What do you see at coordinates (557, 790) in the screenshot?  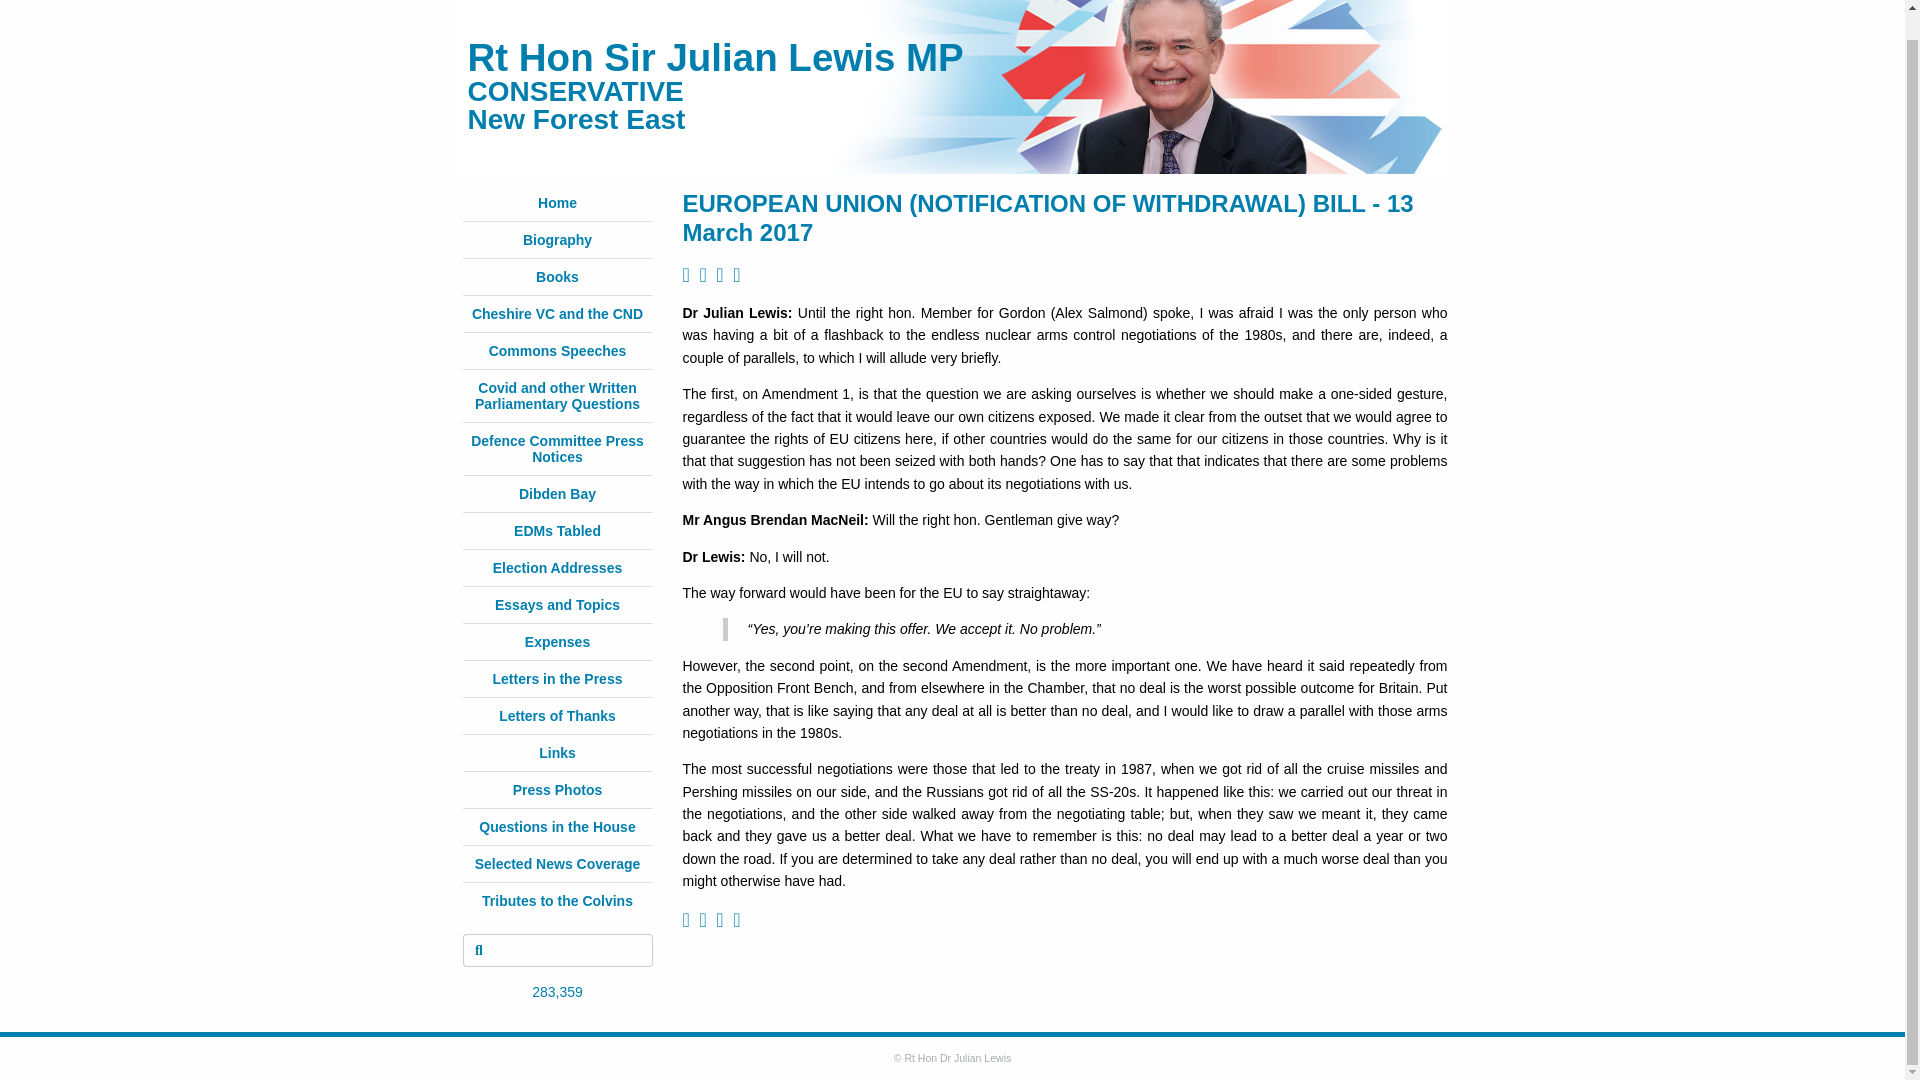 I see `Press Photos` at bounding box center [557, 790].